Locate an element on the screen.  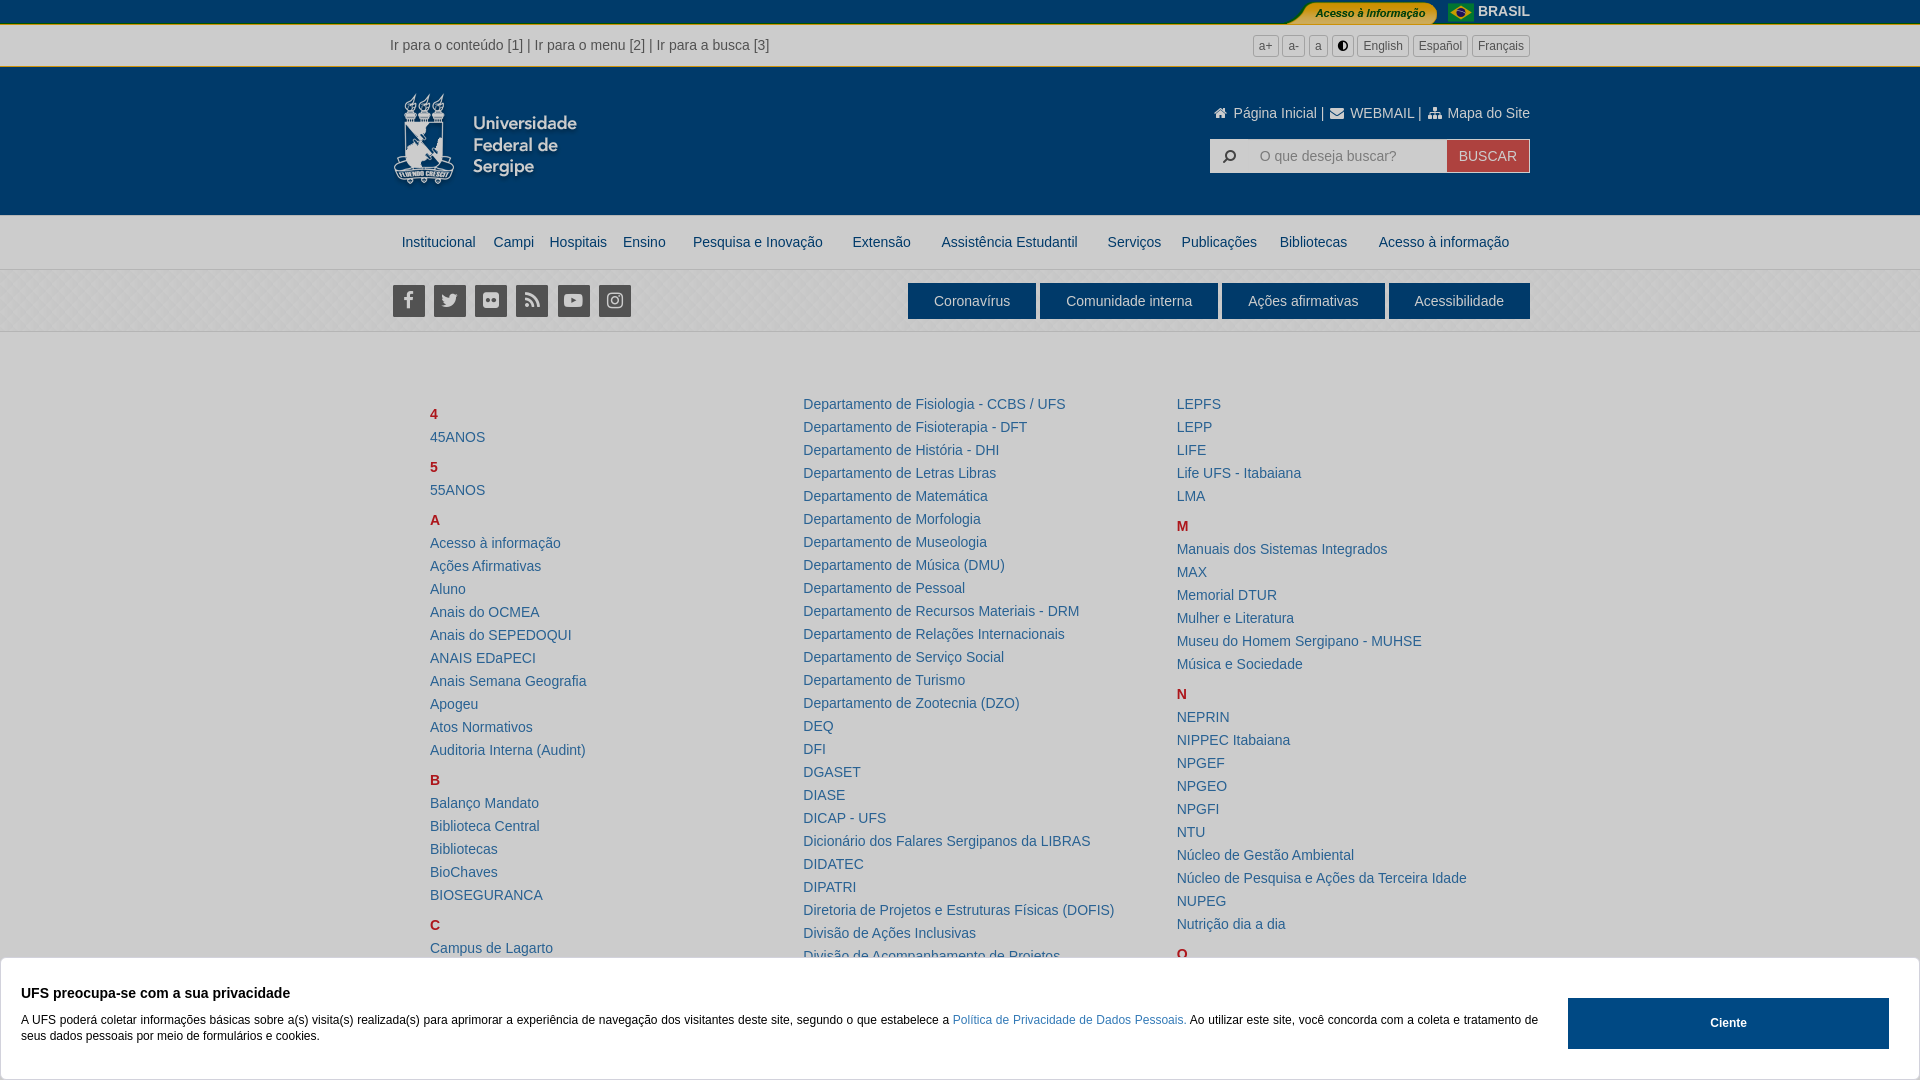
Mulher e Literatura is located at coordinates (1236, 618).